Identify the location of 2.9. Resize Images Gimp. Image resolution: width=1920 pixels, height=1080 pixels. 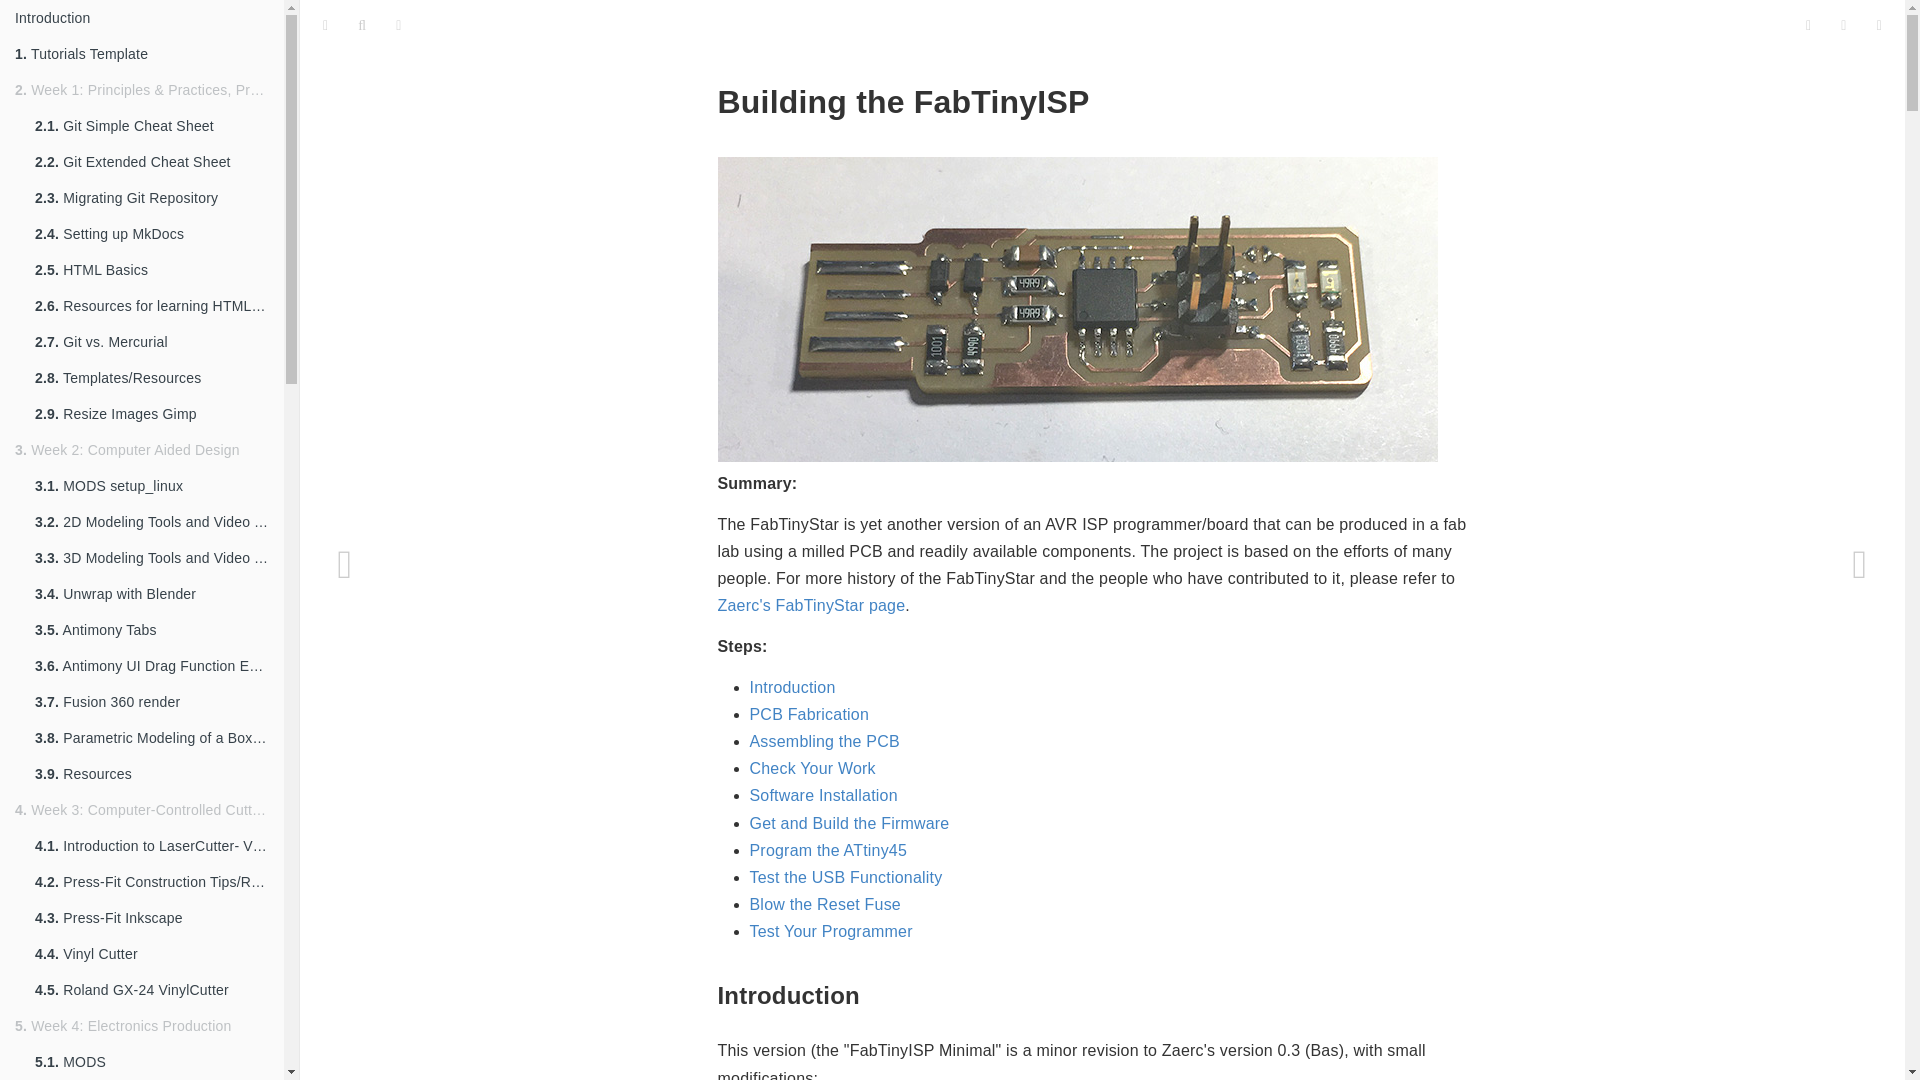
(152, 414).